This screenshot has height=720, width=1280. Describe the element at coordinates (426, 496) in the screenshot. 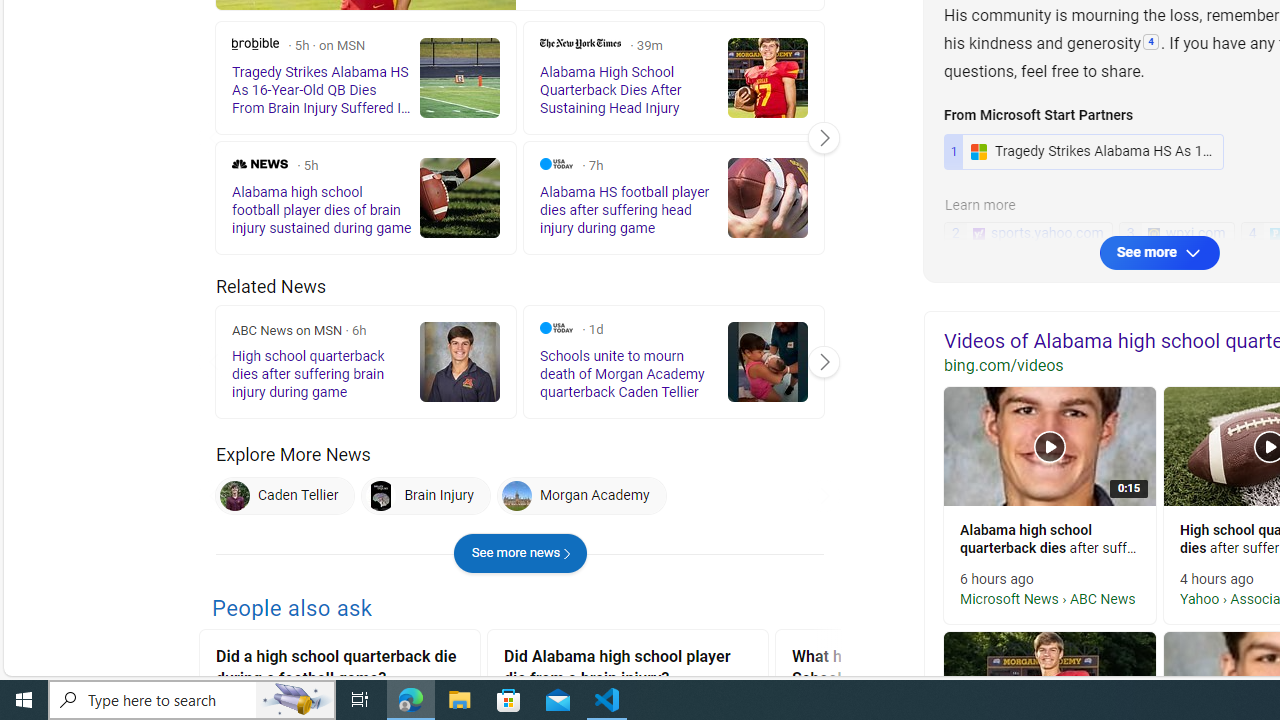

I see `Brain Injury` at that location.